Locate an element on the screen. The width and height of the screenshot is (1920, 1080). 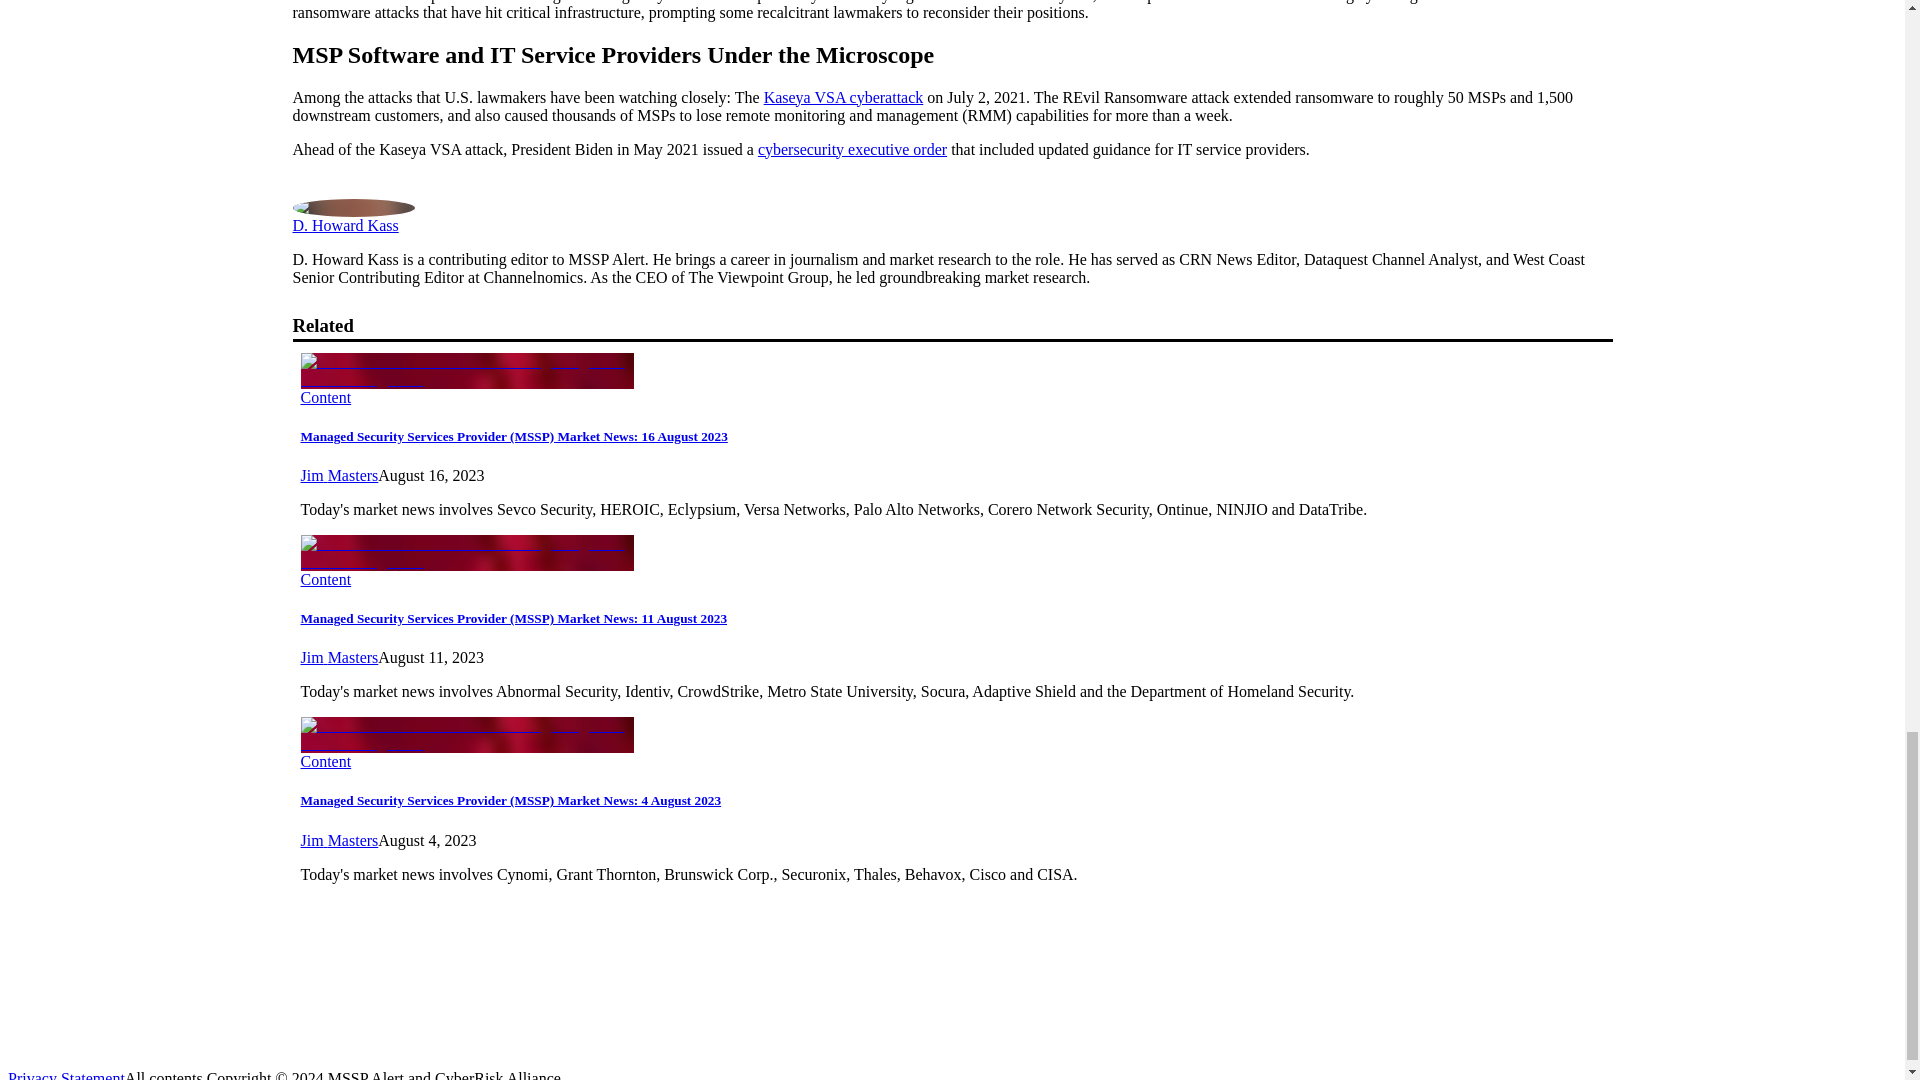
cybersecurity executive order is located at coordinates (852, 148).